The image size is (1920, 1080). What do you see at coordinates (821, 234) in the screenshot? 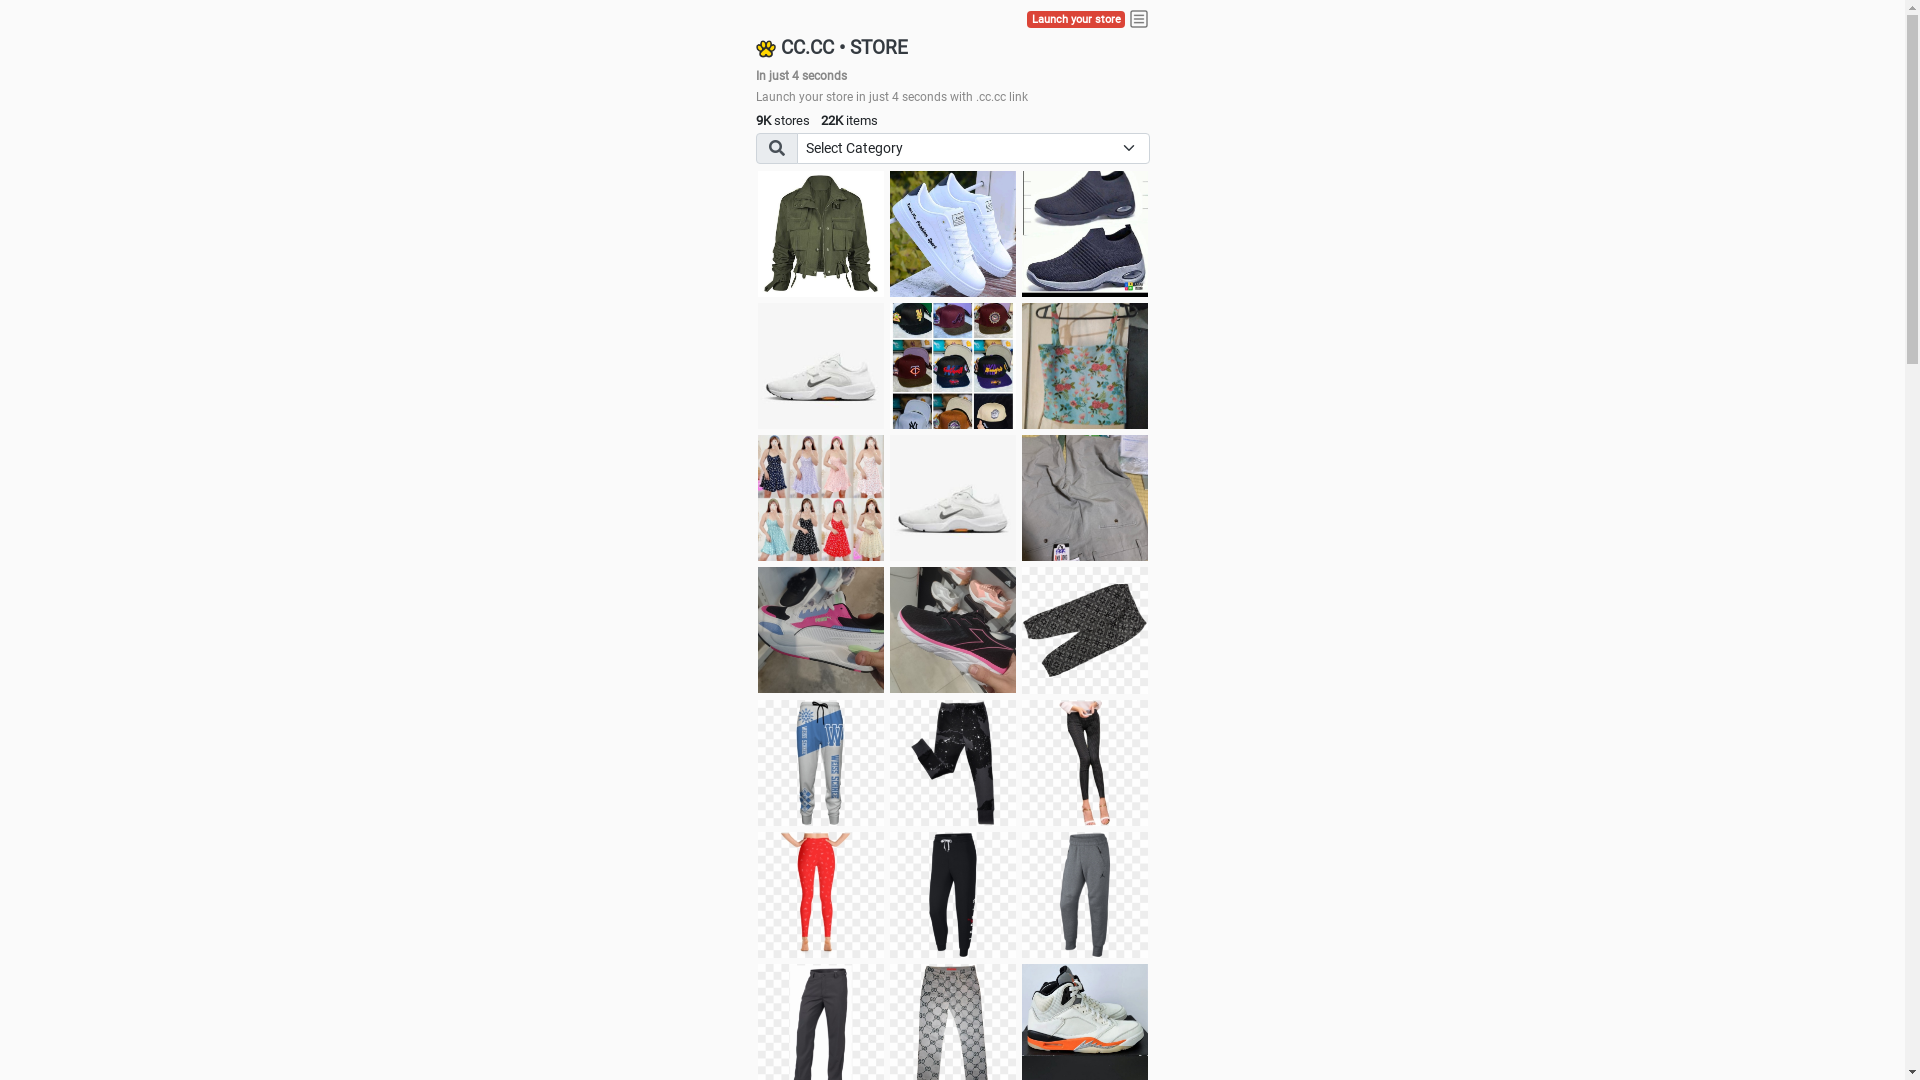
I see `jacket` at bounding box center [821, 234].